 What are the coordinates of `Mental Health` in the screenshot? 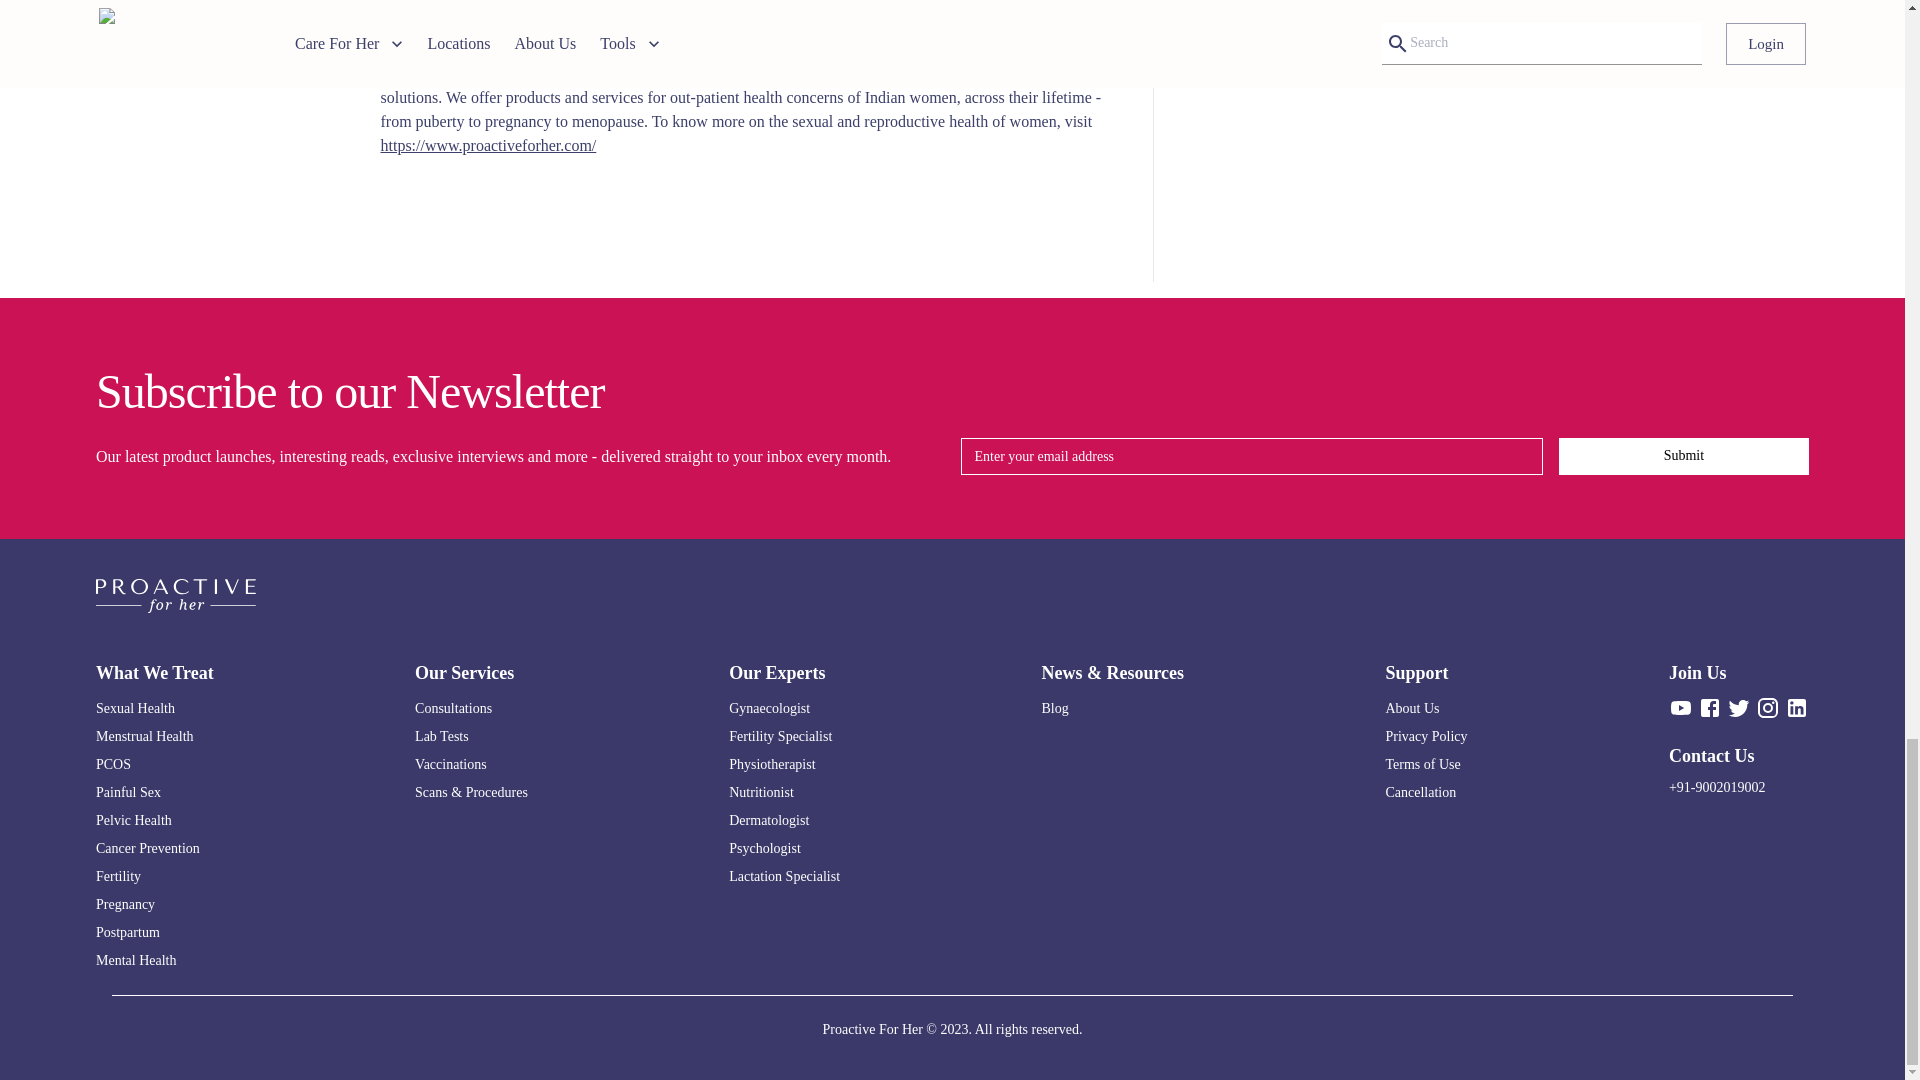 It's located at (154, 960).